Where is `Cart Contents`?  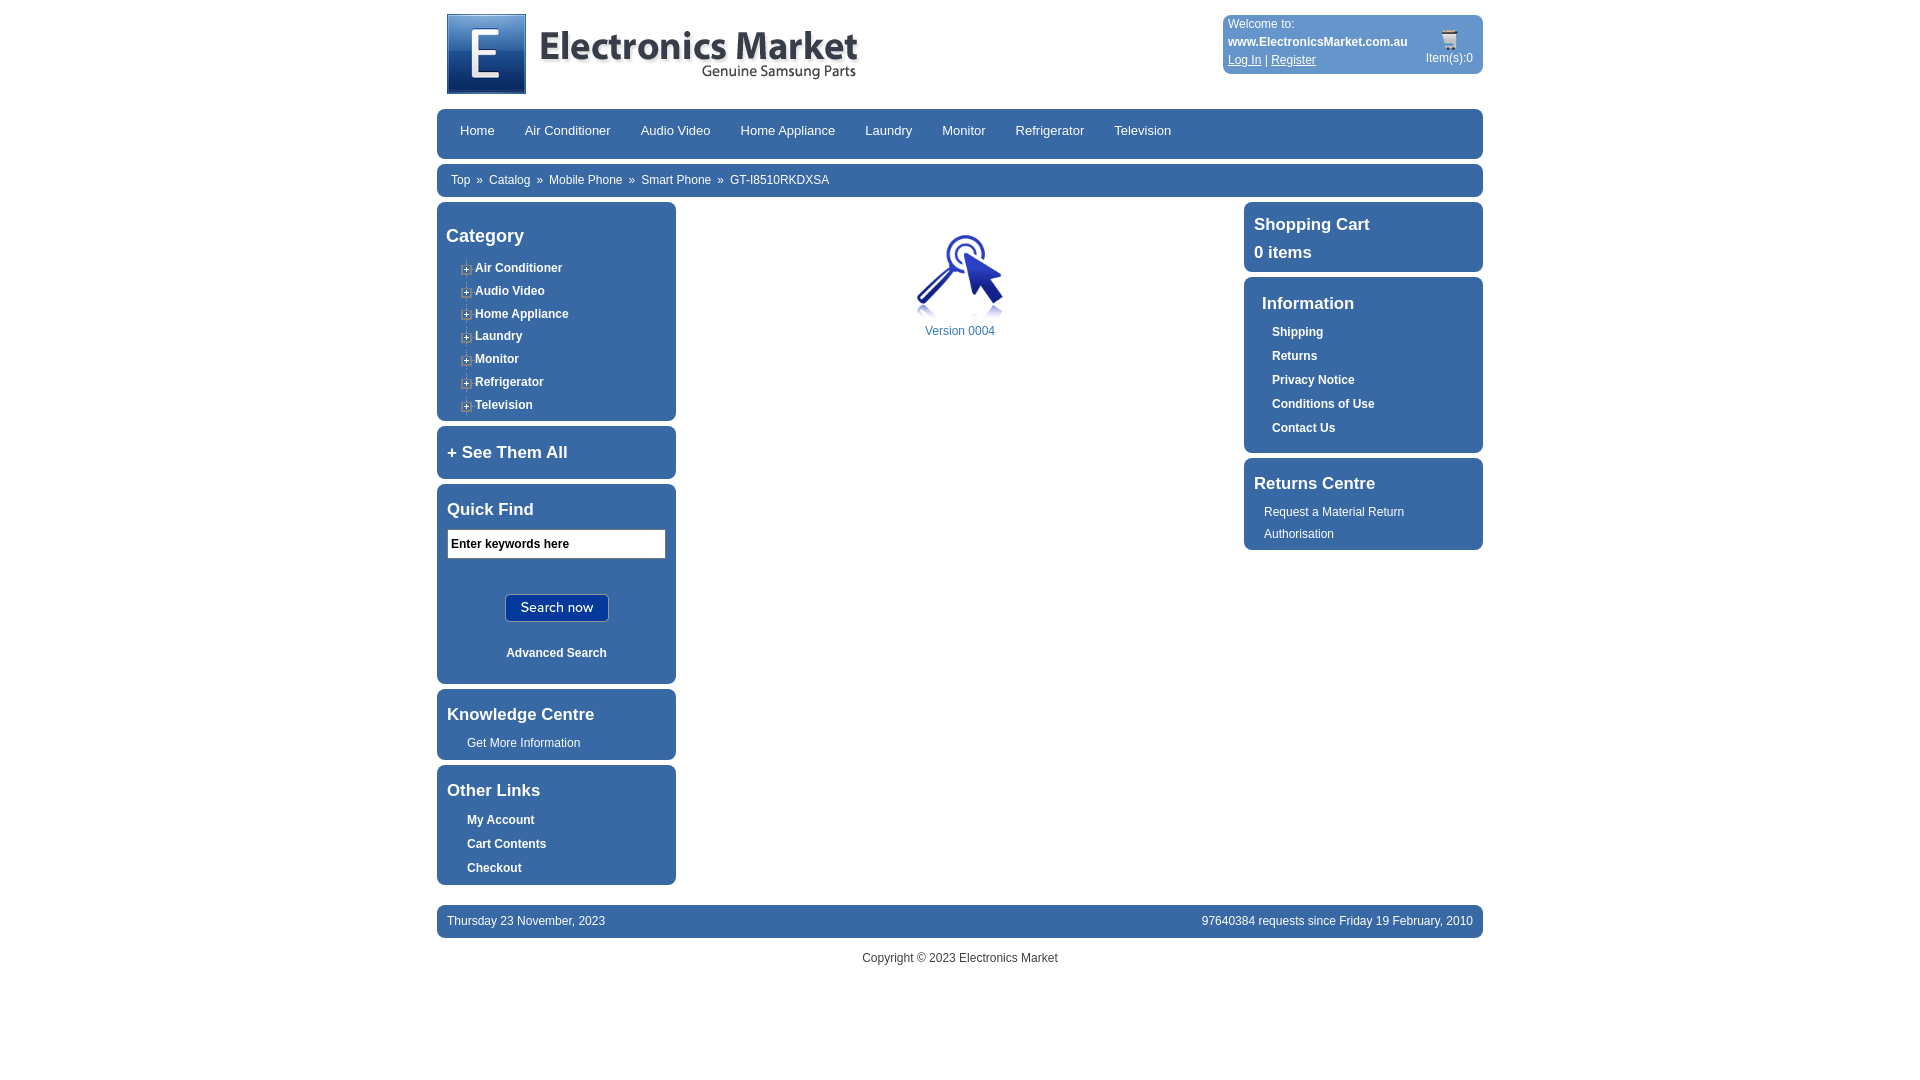
Cart Contents is located at coordinates (506, 844).